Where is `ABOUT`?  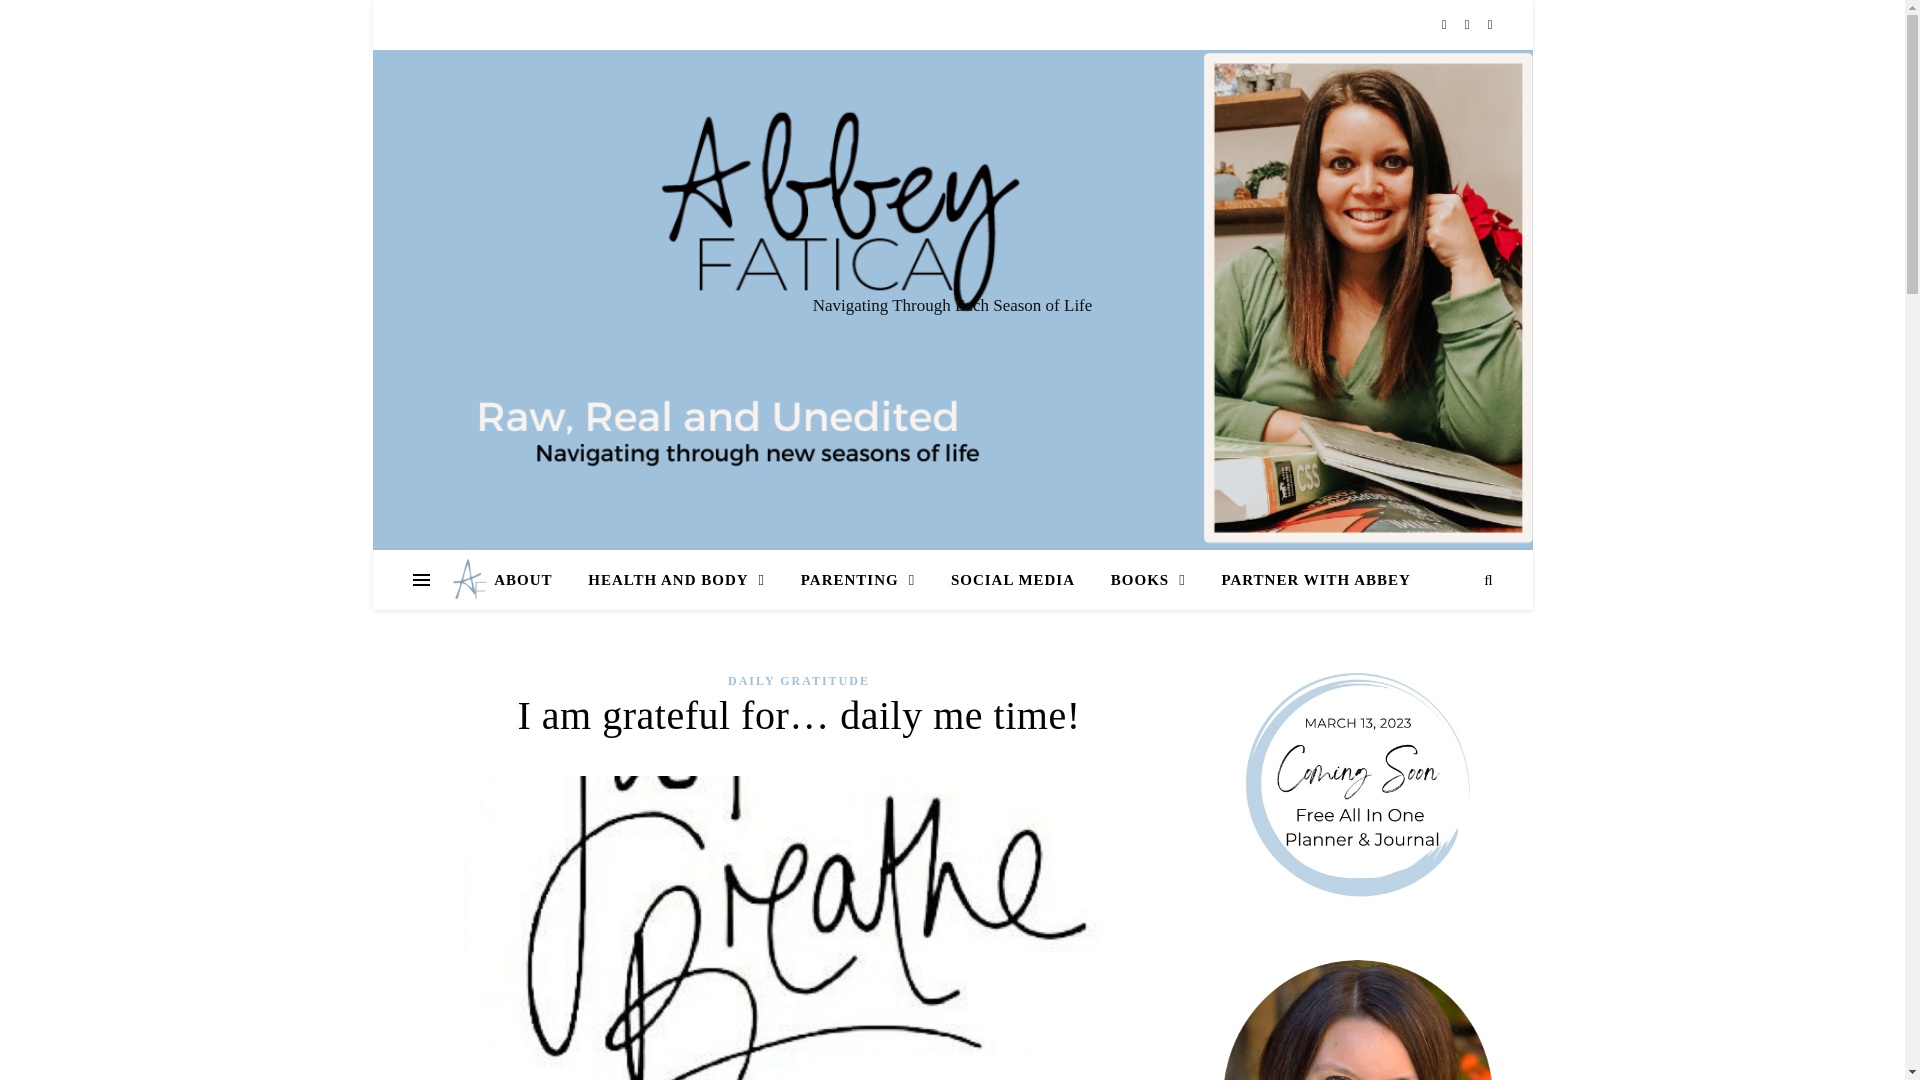
ABOUT is located at coordinates (530, 580).